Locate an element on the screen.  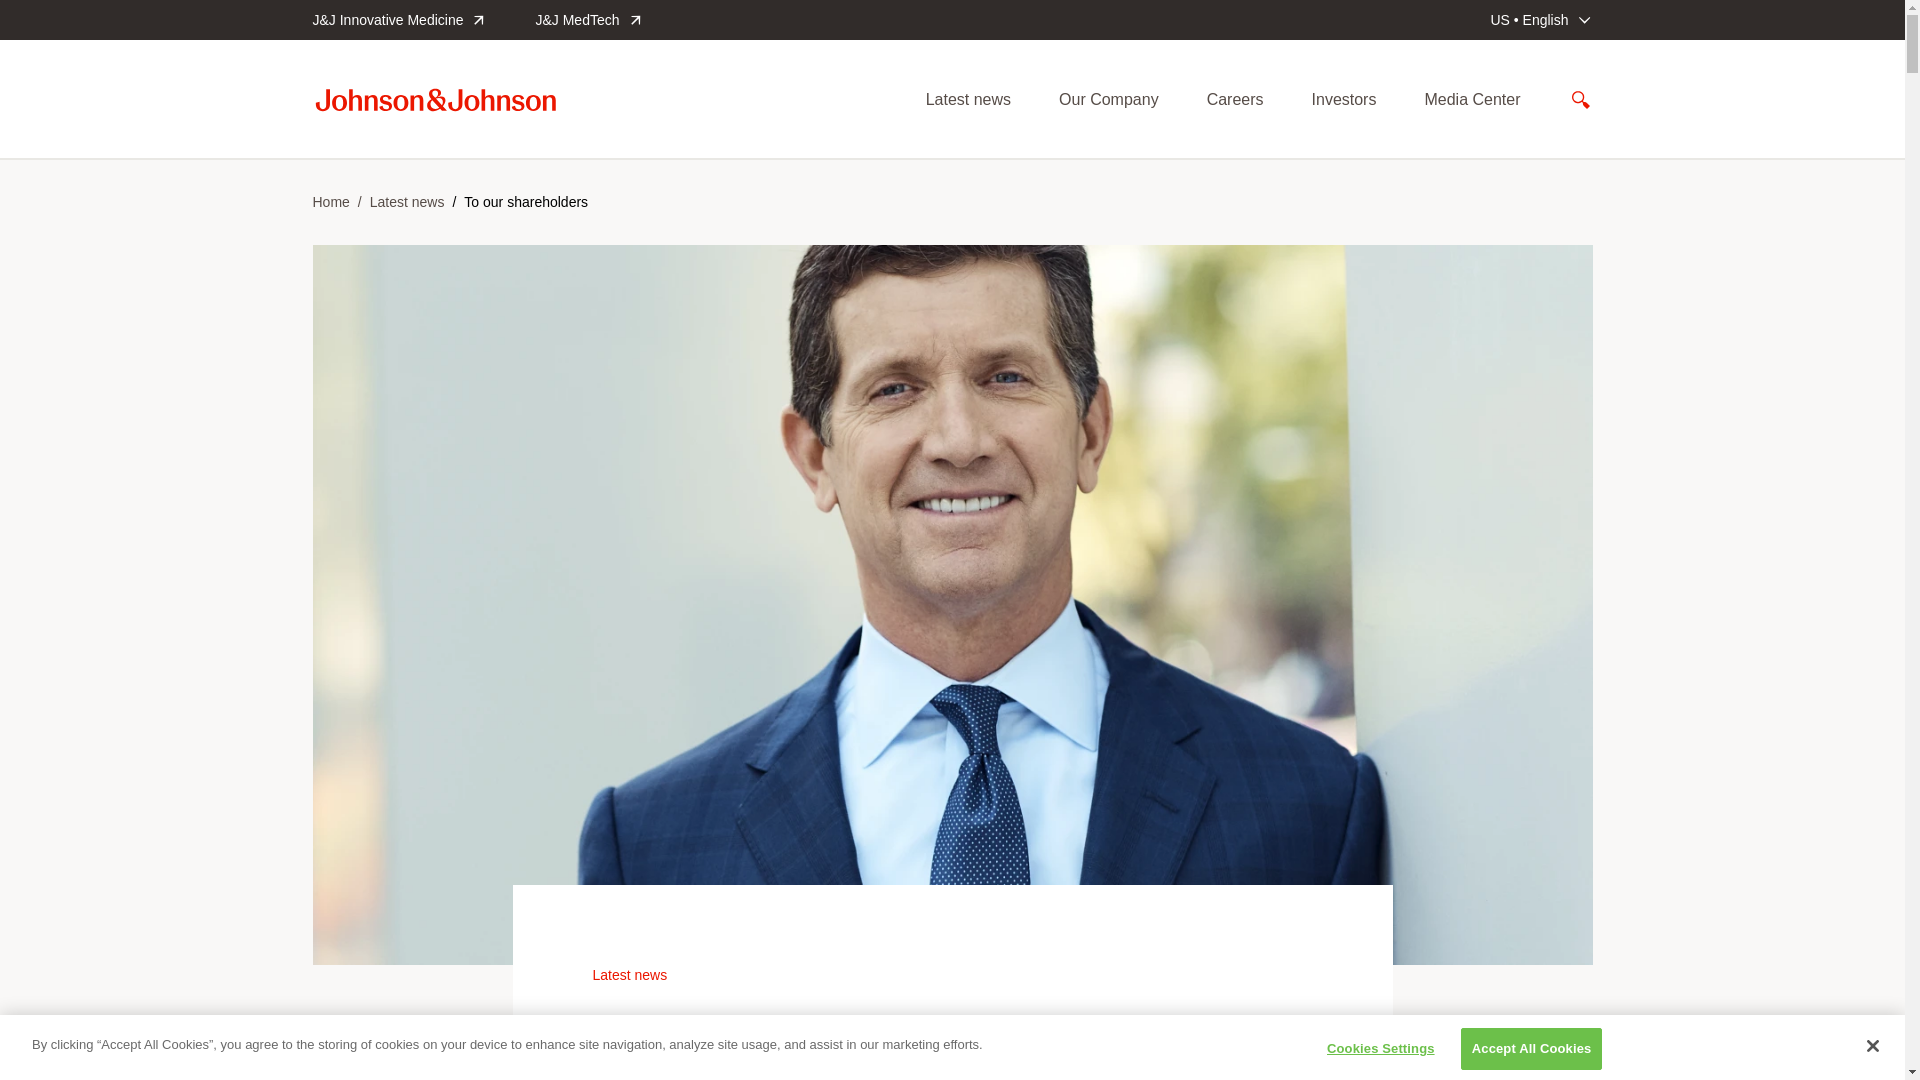
Our Company is located at coordinates (1109, 100).